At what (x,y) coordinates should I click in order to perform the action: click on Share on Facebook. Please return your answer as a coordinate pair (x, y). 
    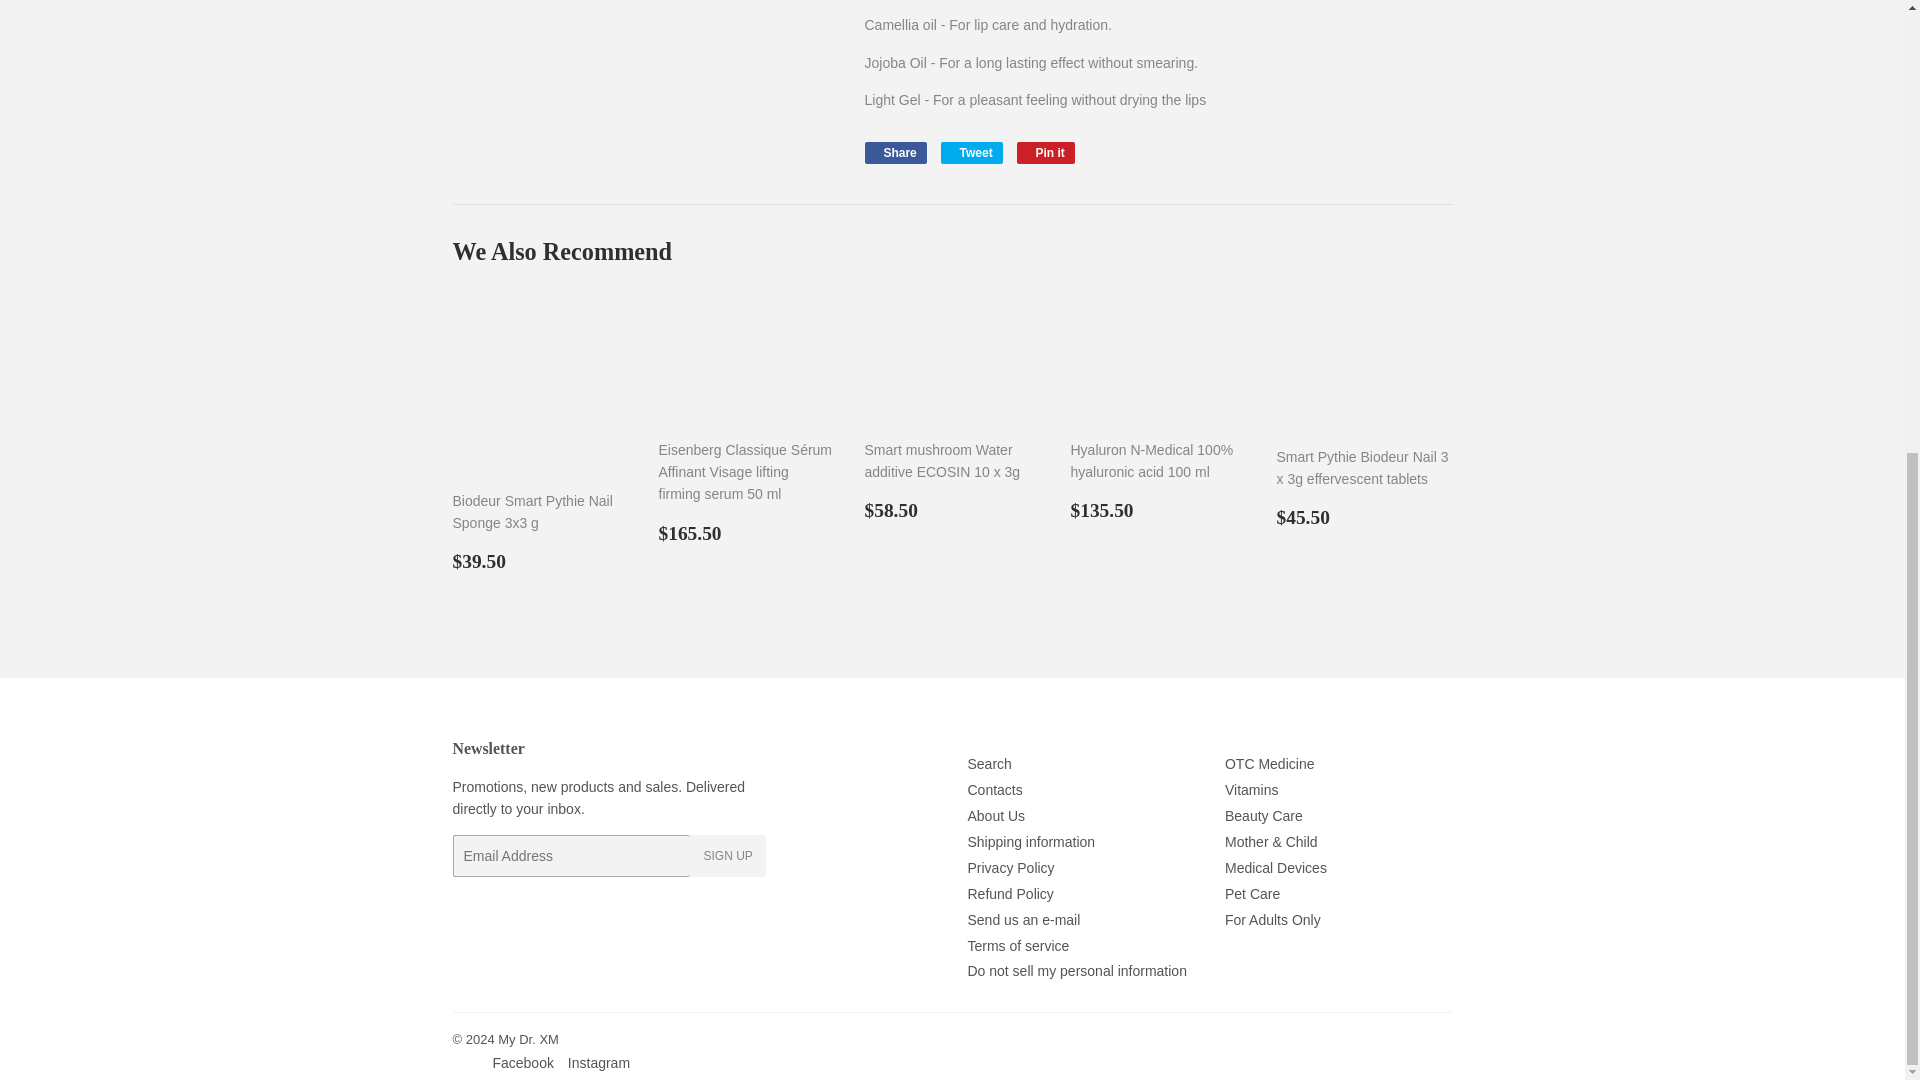
    Looking at the image, I should click on (894, 152).